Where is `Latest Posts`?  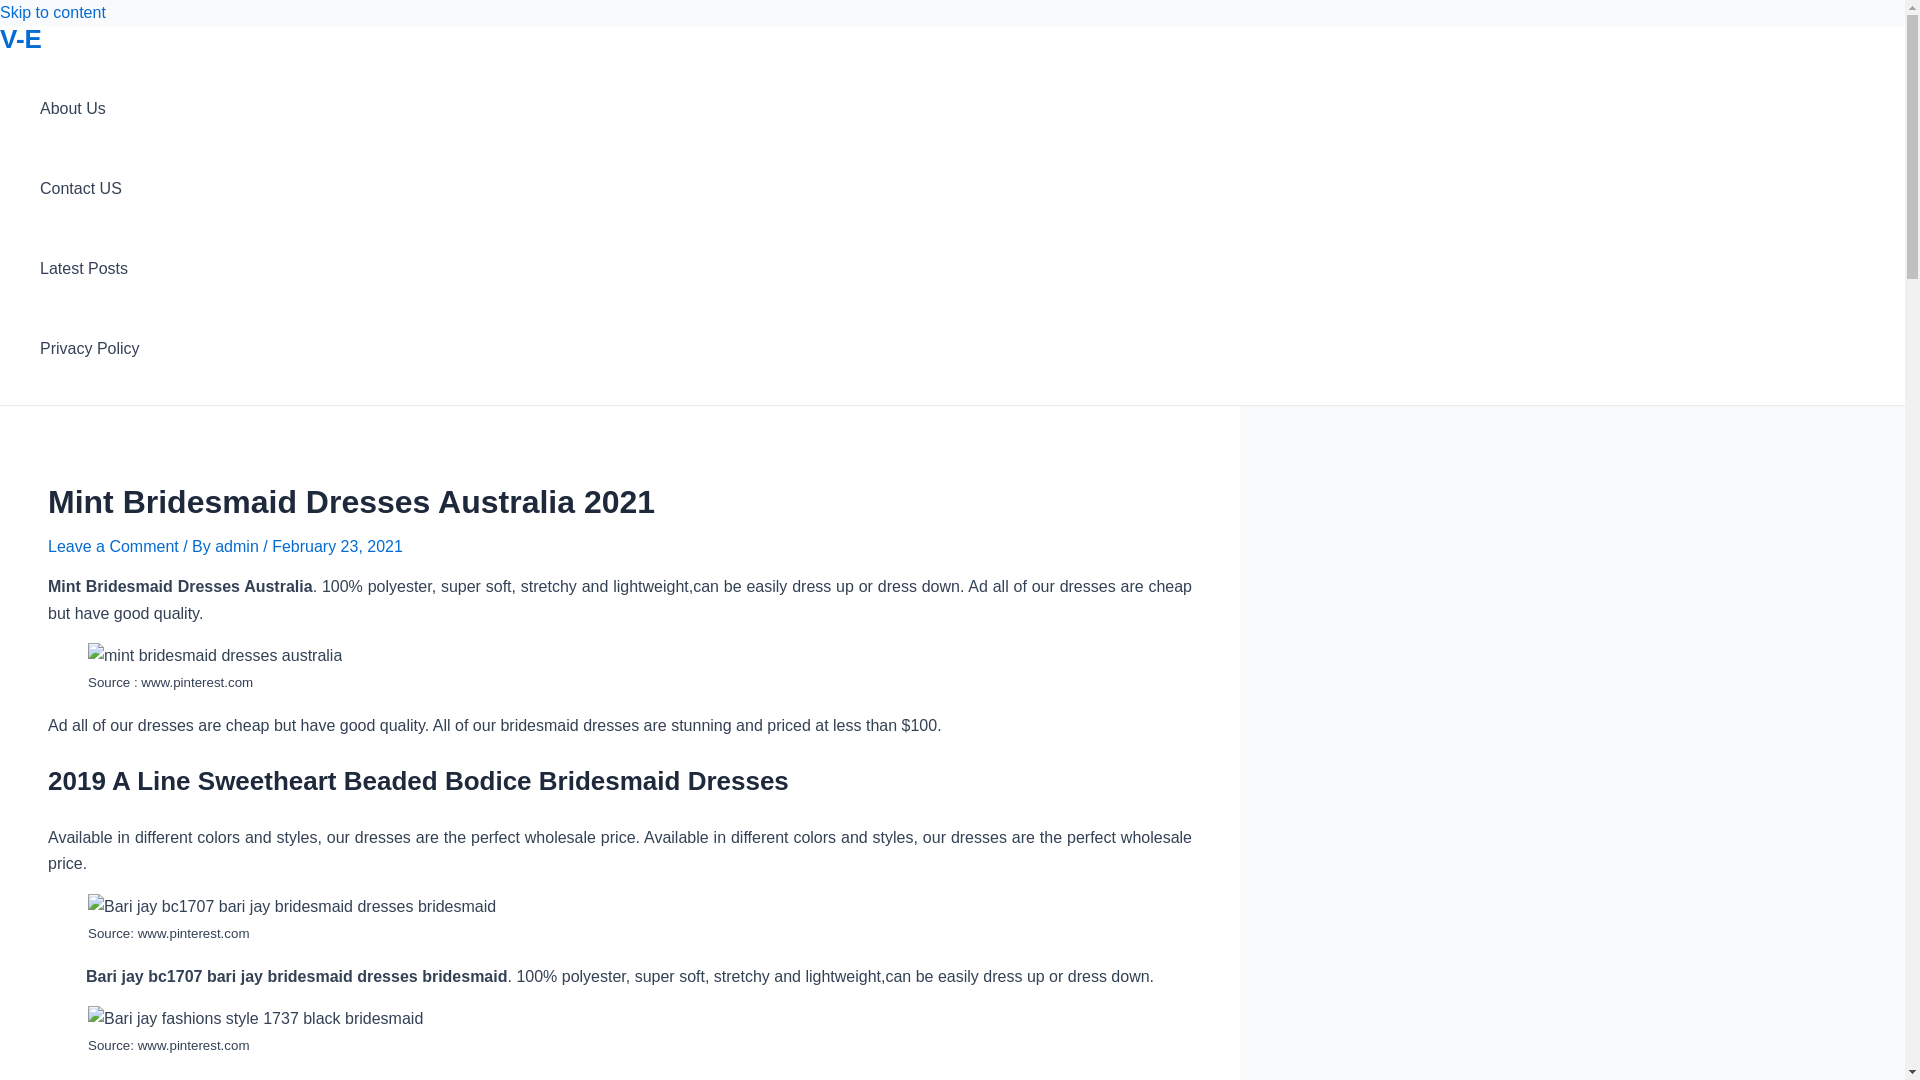 Latest Posts is located at coordinates (90, 268).